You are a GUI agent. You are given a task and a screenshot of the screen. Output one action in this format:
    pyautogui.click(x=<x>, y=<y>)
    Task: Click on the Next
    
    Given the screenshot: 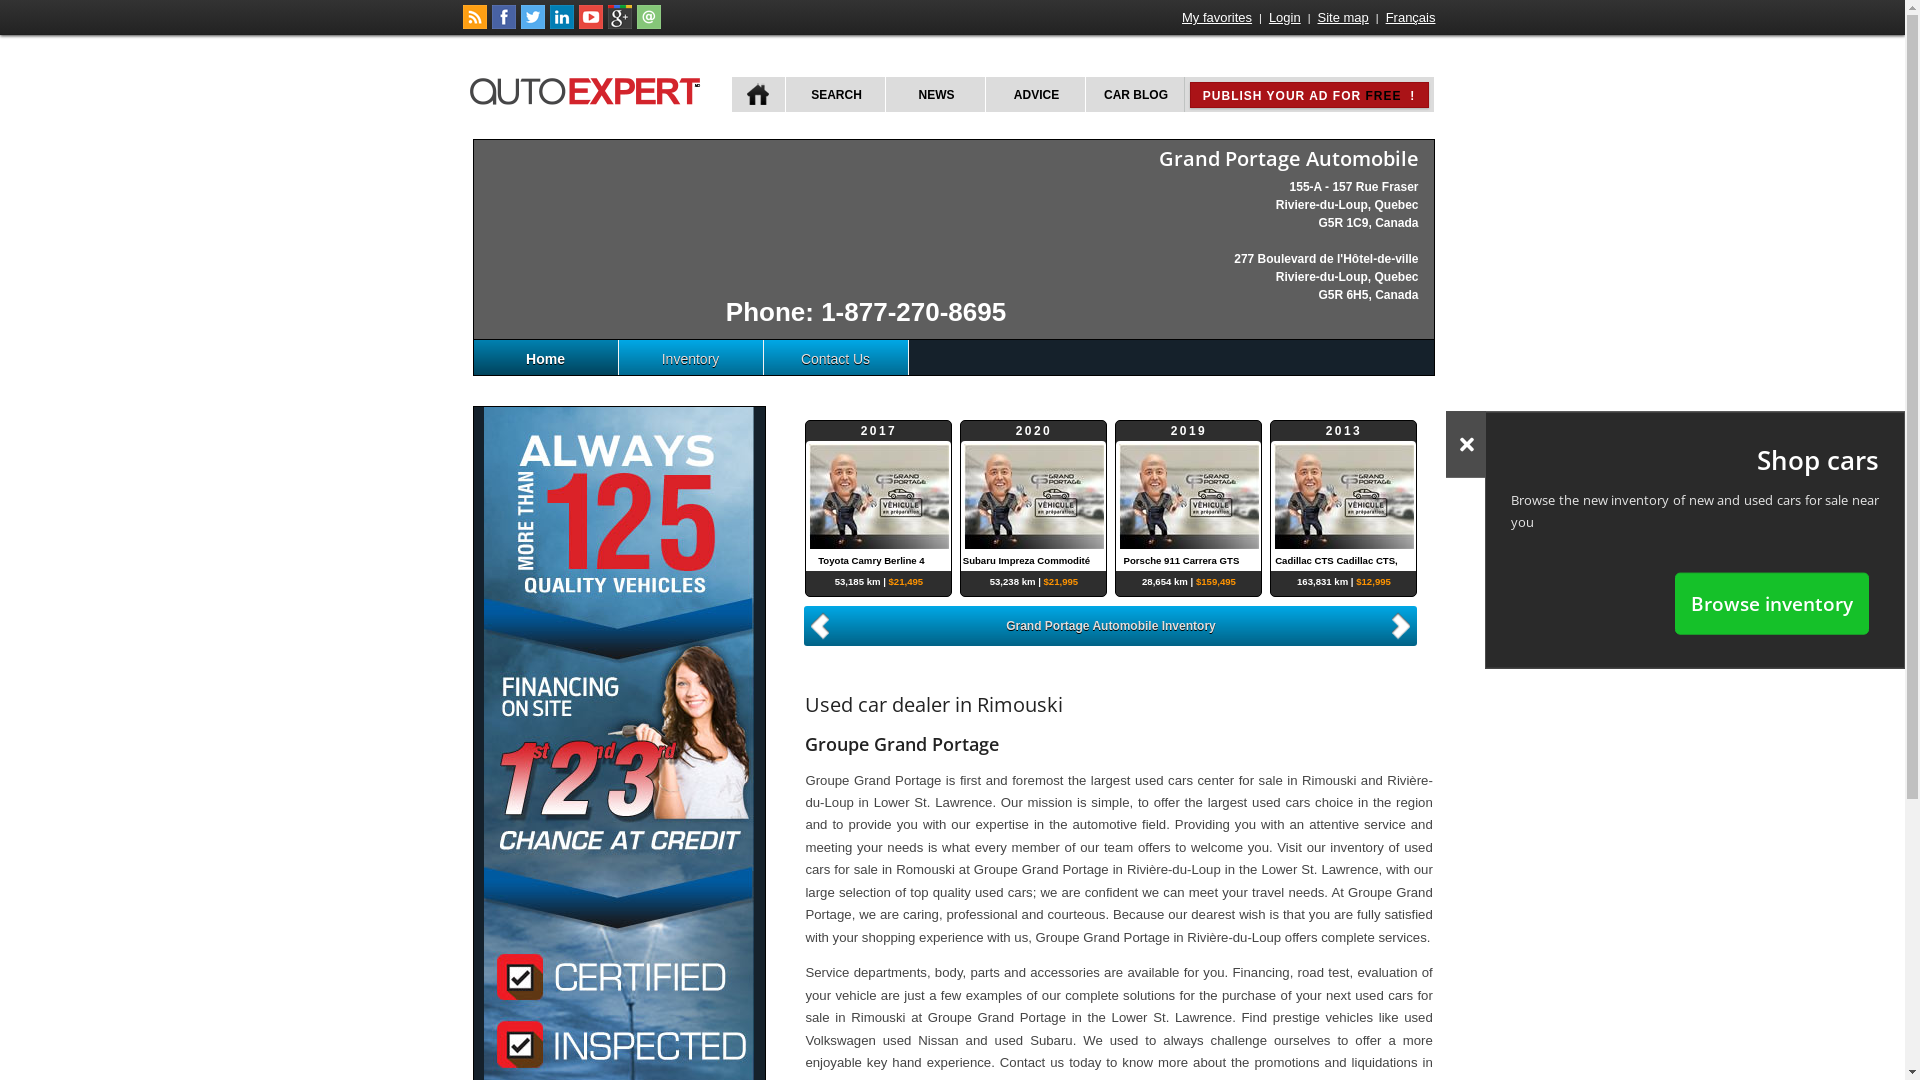 What is the action you would take?
    pyautogui.click(x=1404, y=624)
    